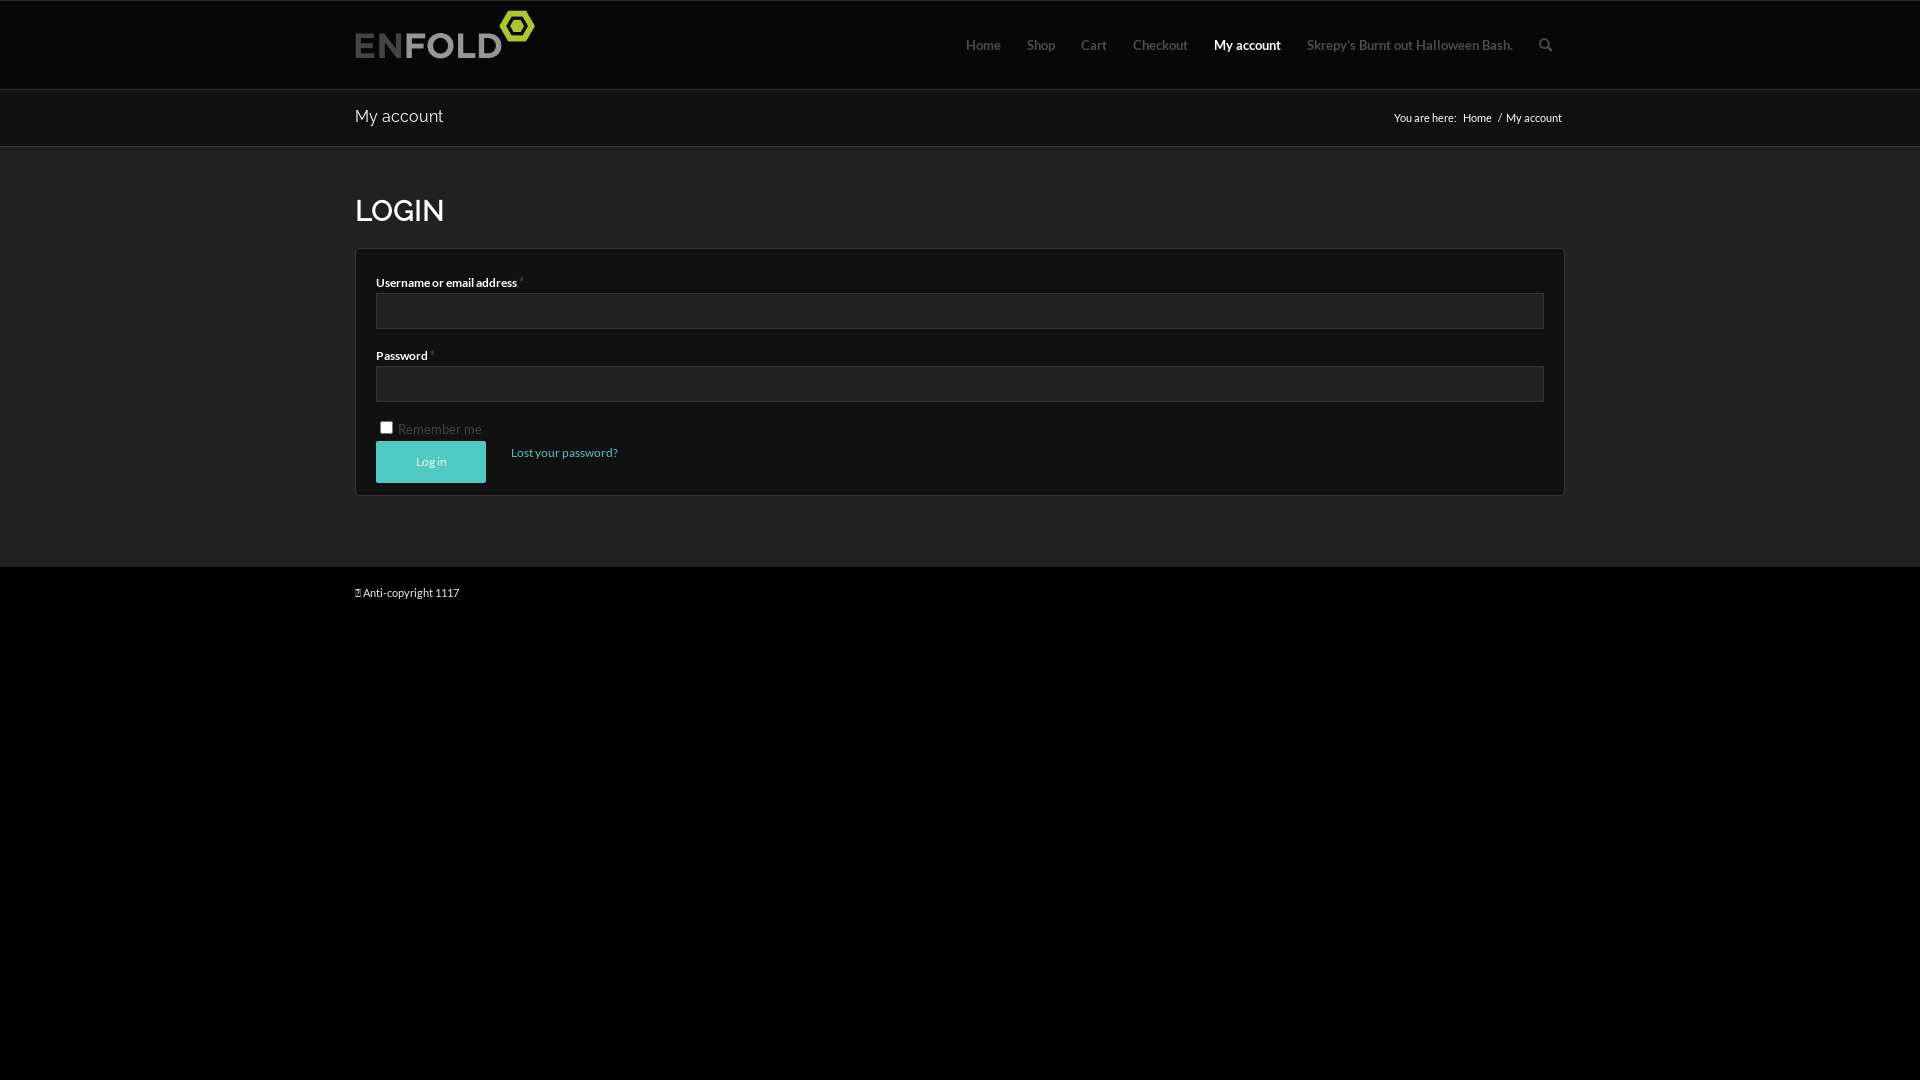 The width and height of the screenshot is (1920, 1080). Describe the element at coordinates (431, 462) in the screenshot. I see `Log in` at that location.